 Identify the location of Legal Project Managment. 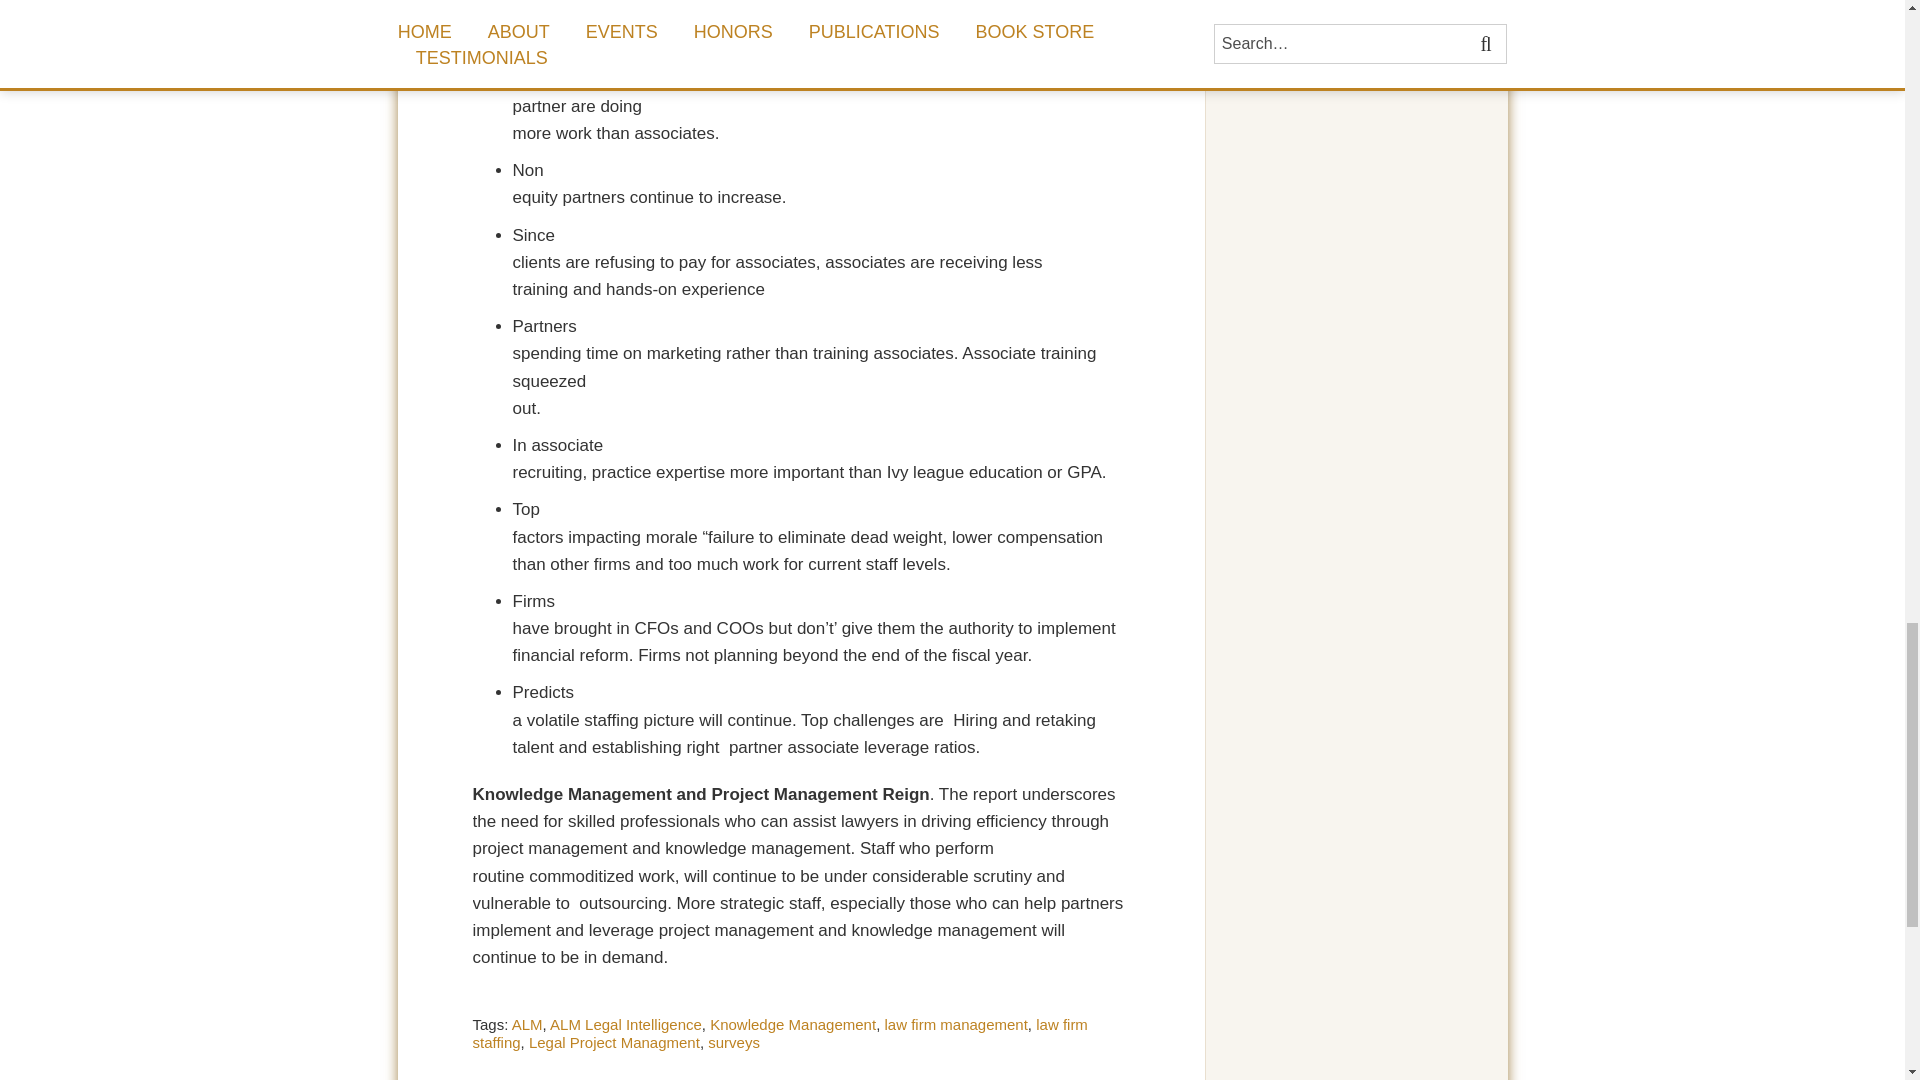
(614, 1042).